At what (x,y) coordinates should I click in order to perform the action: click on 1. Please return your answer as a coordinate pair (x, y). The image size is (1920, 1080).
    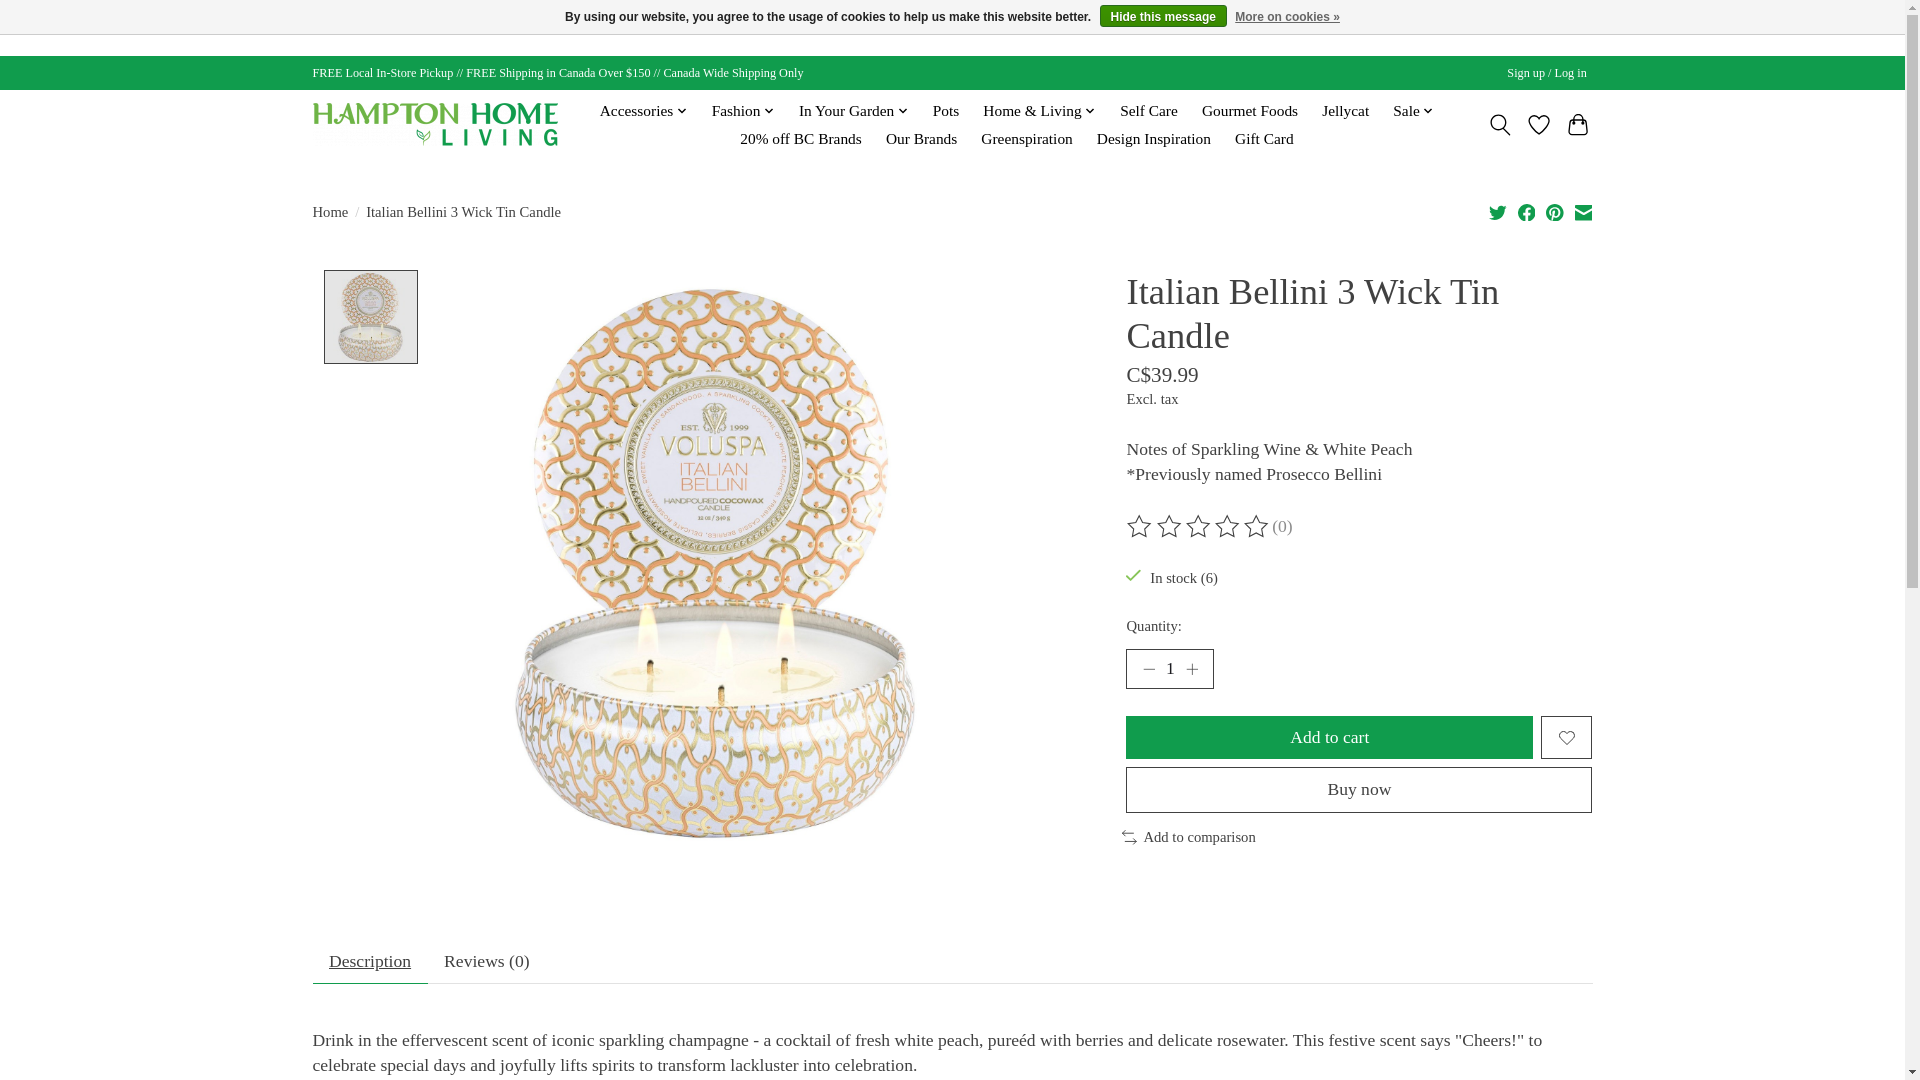
    Looking at the image, I should click on (1169, 669).